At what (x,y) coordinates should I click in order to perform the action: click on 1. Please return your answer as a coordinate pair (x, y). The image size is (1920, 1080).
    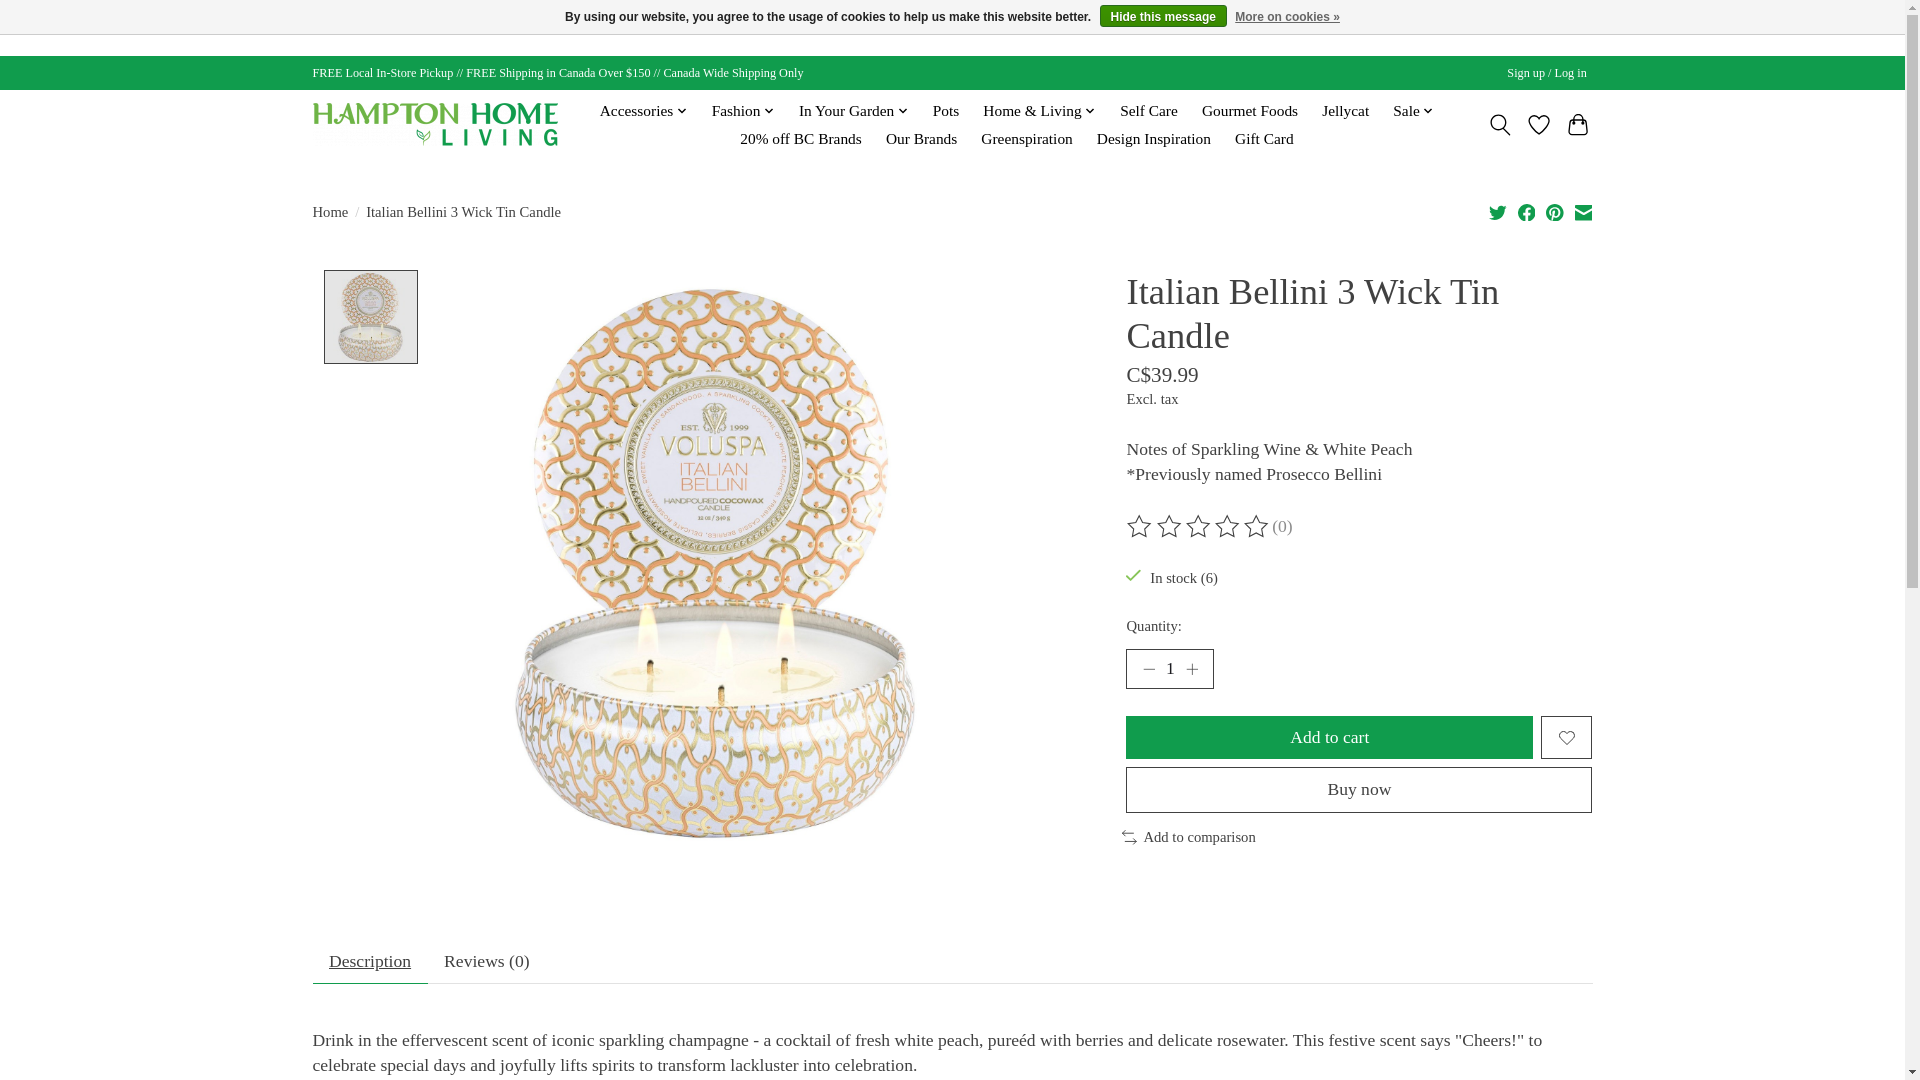
    Looking at the image, I should click on (1169, 669).